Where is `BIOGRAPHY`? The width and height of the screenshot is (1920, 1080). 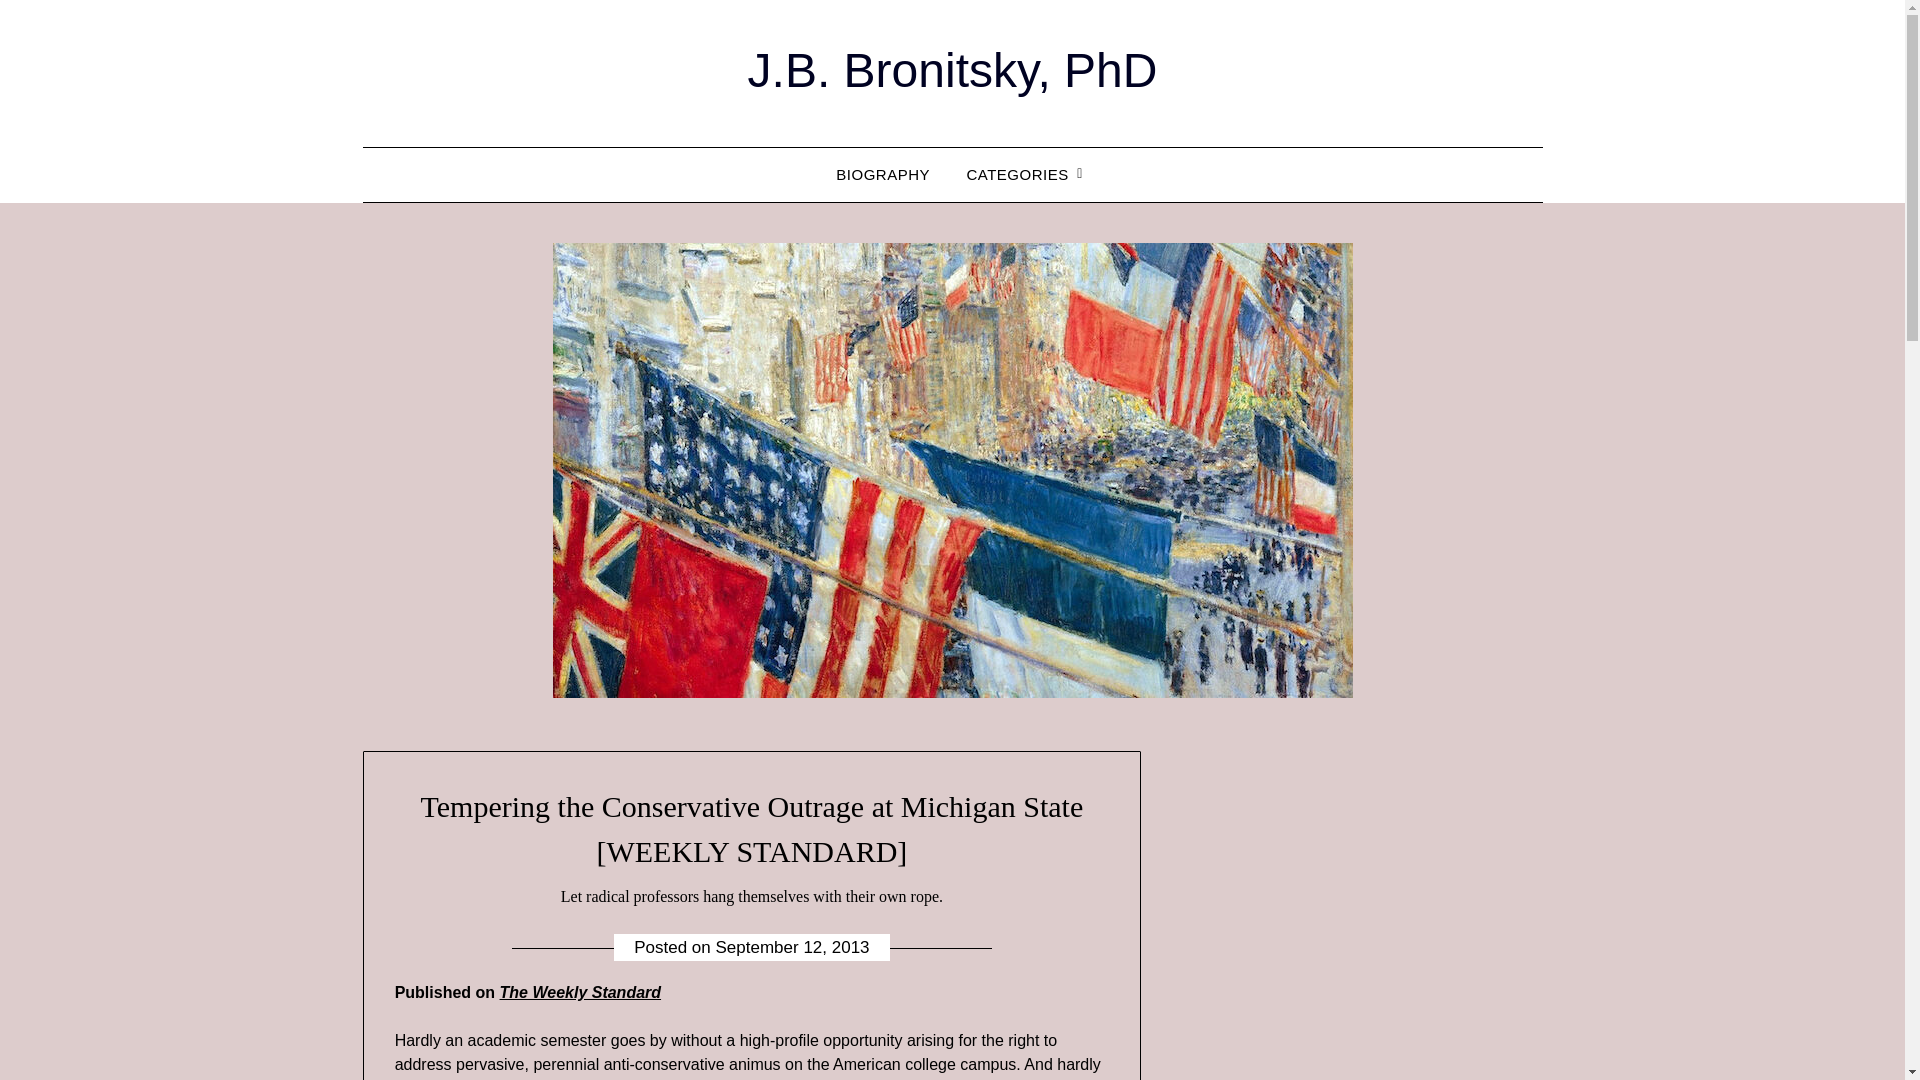
BIOGRAPHY is located at coordinates (882, 174).